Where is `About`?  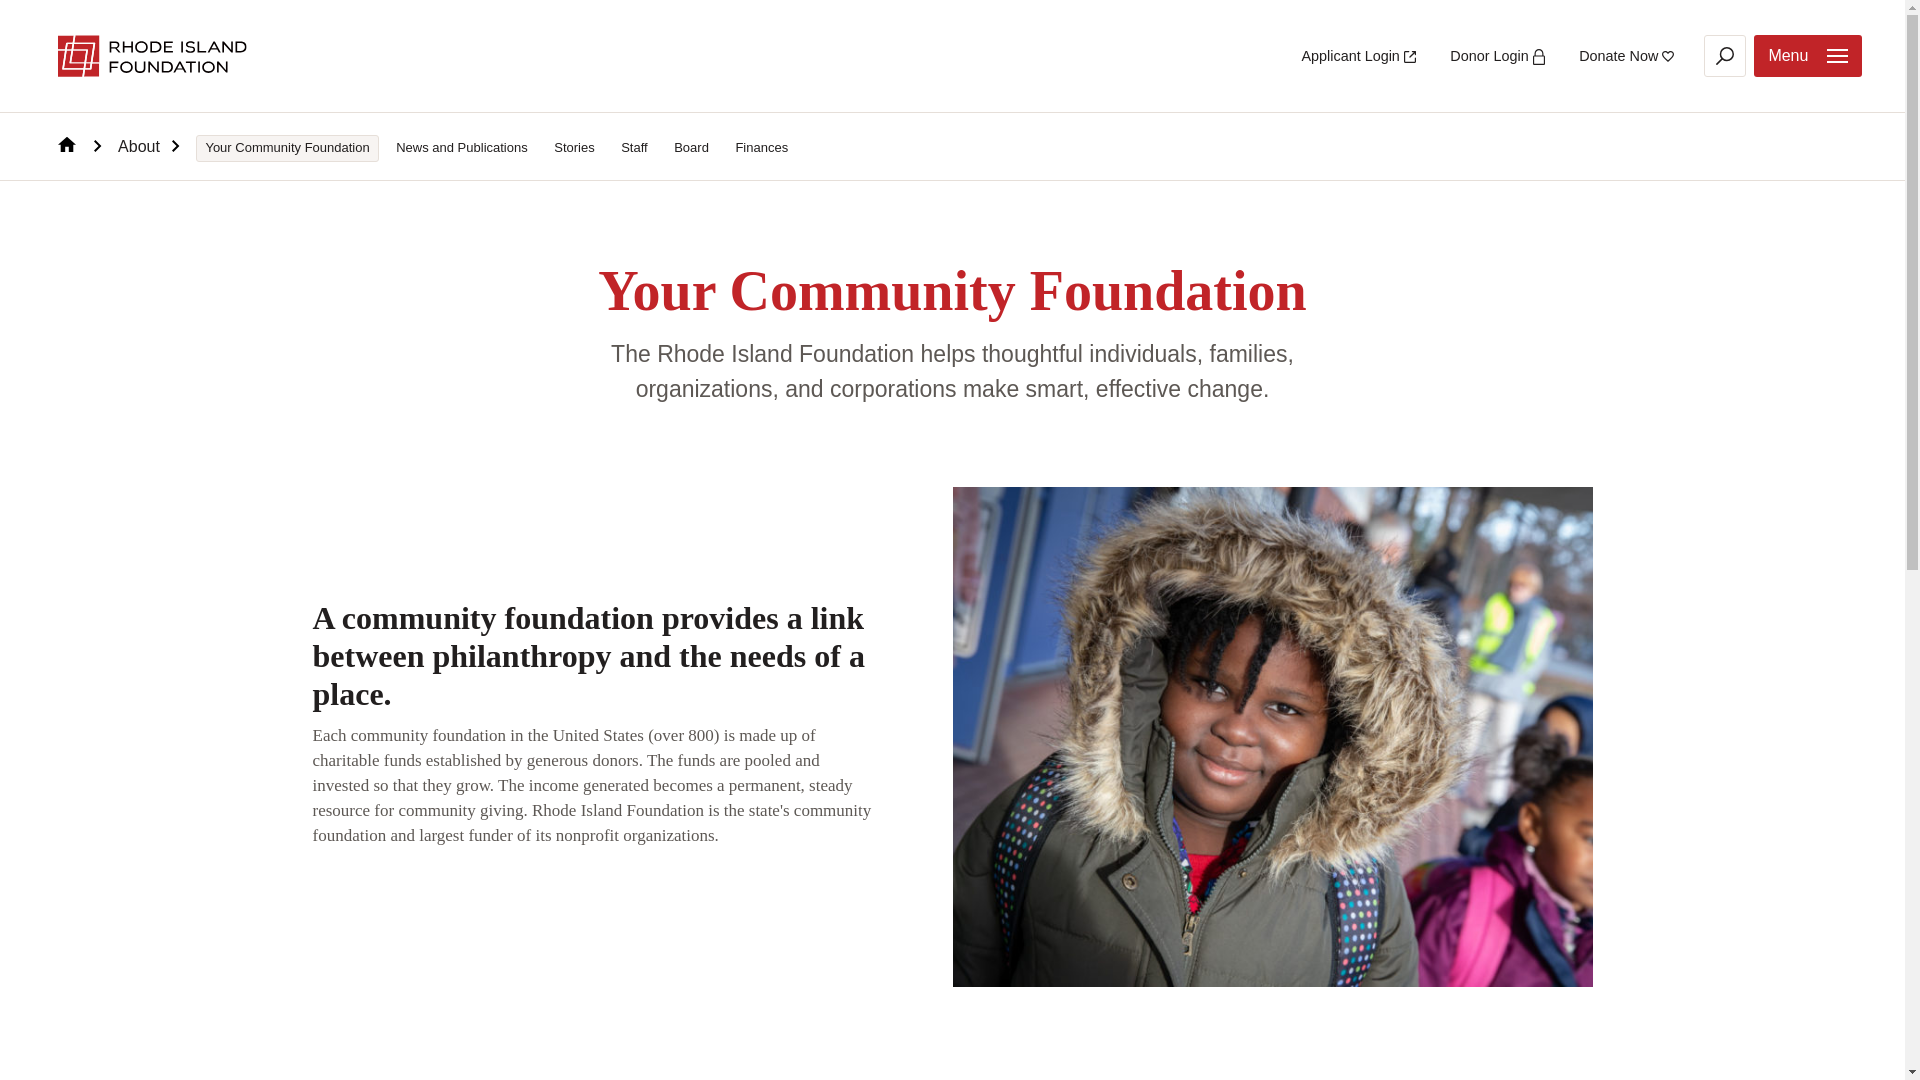
About is located at coordinates (148, 146).